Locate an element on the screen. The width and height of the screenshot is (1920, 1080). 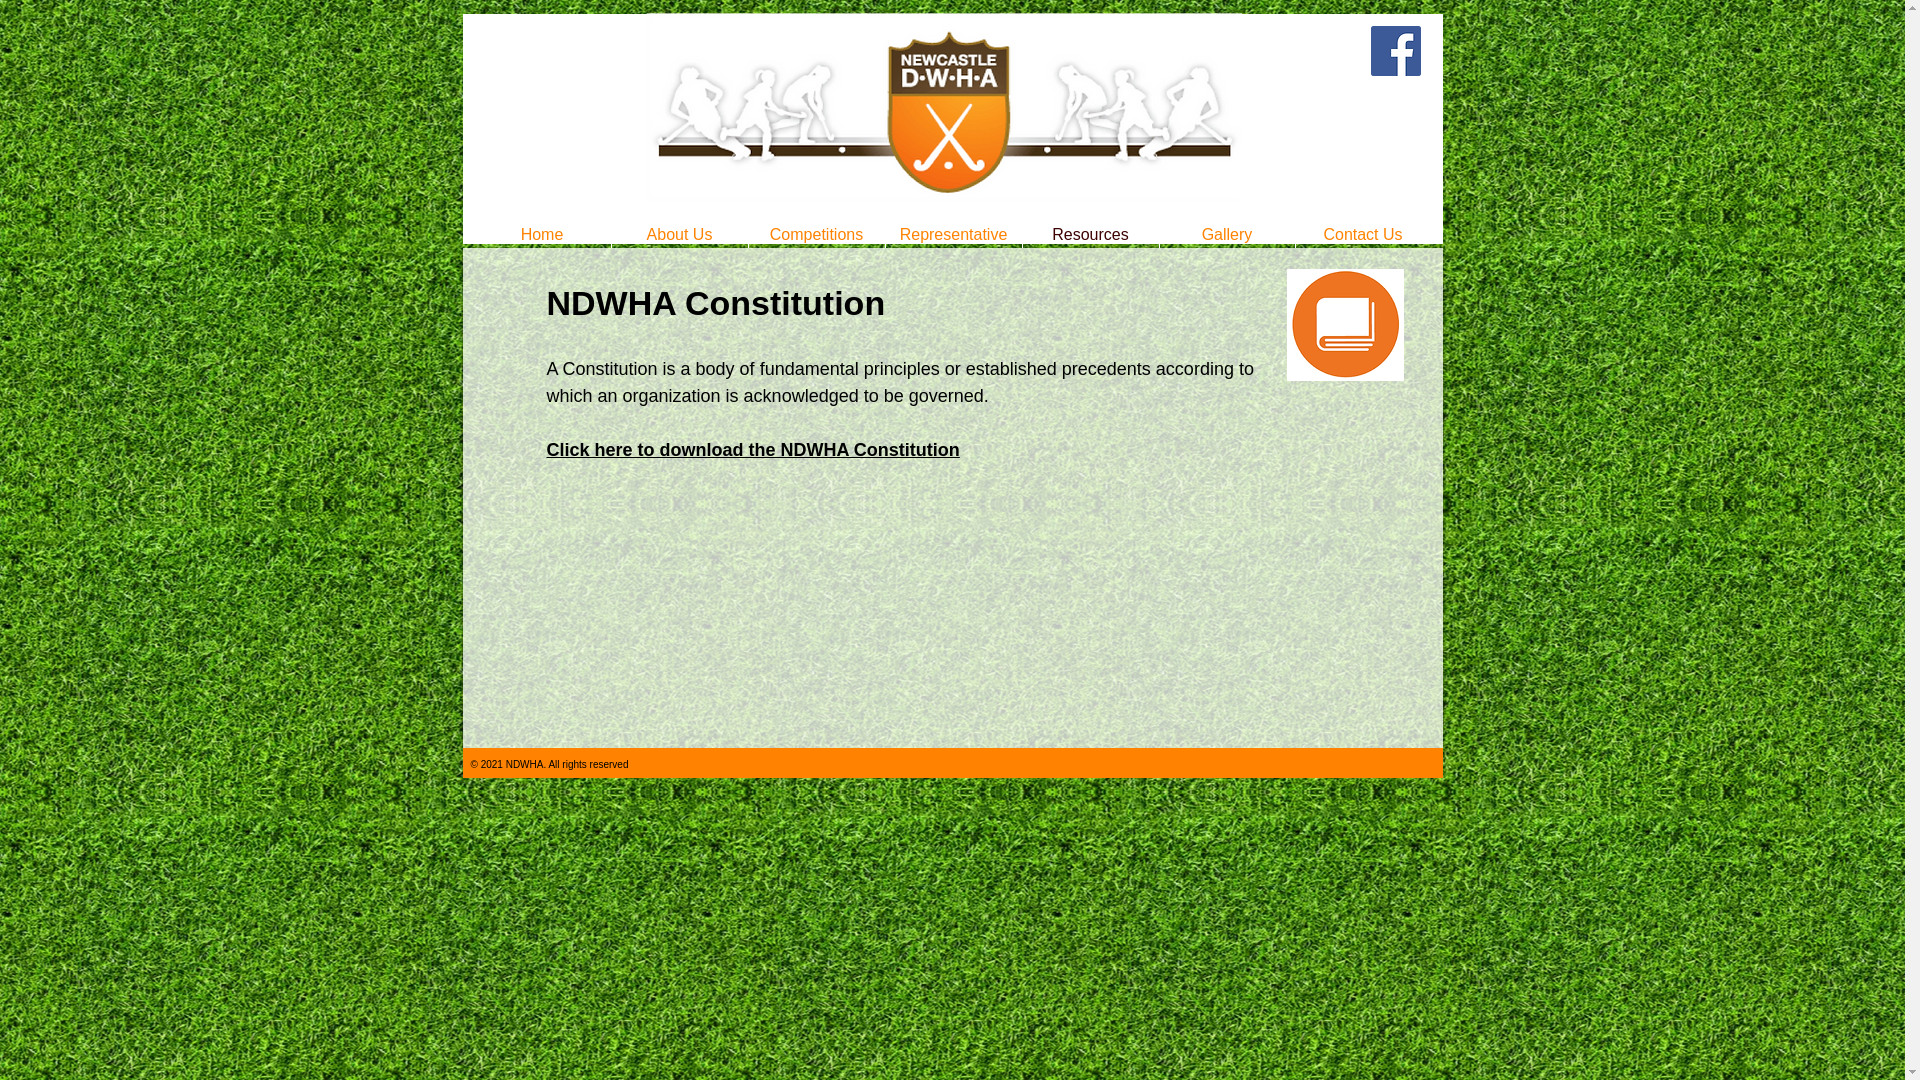
Home is located at coordinates (542, 234).